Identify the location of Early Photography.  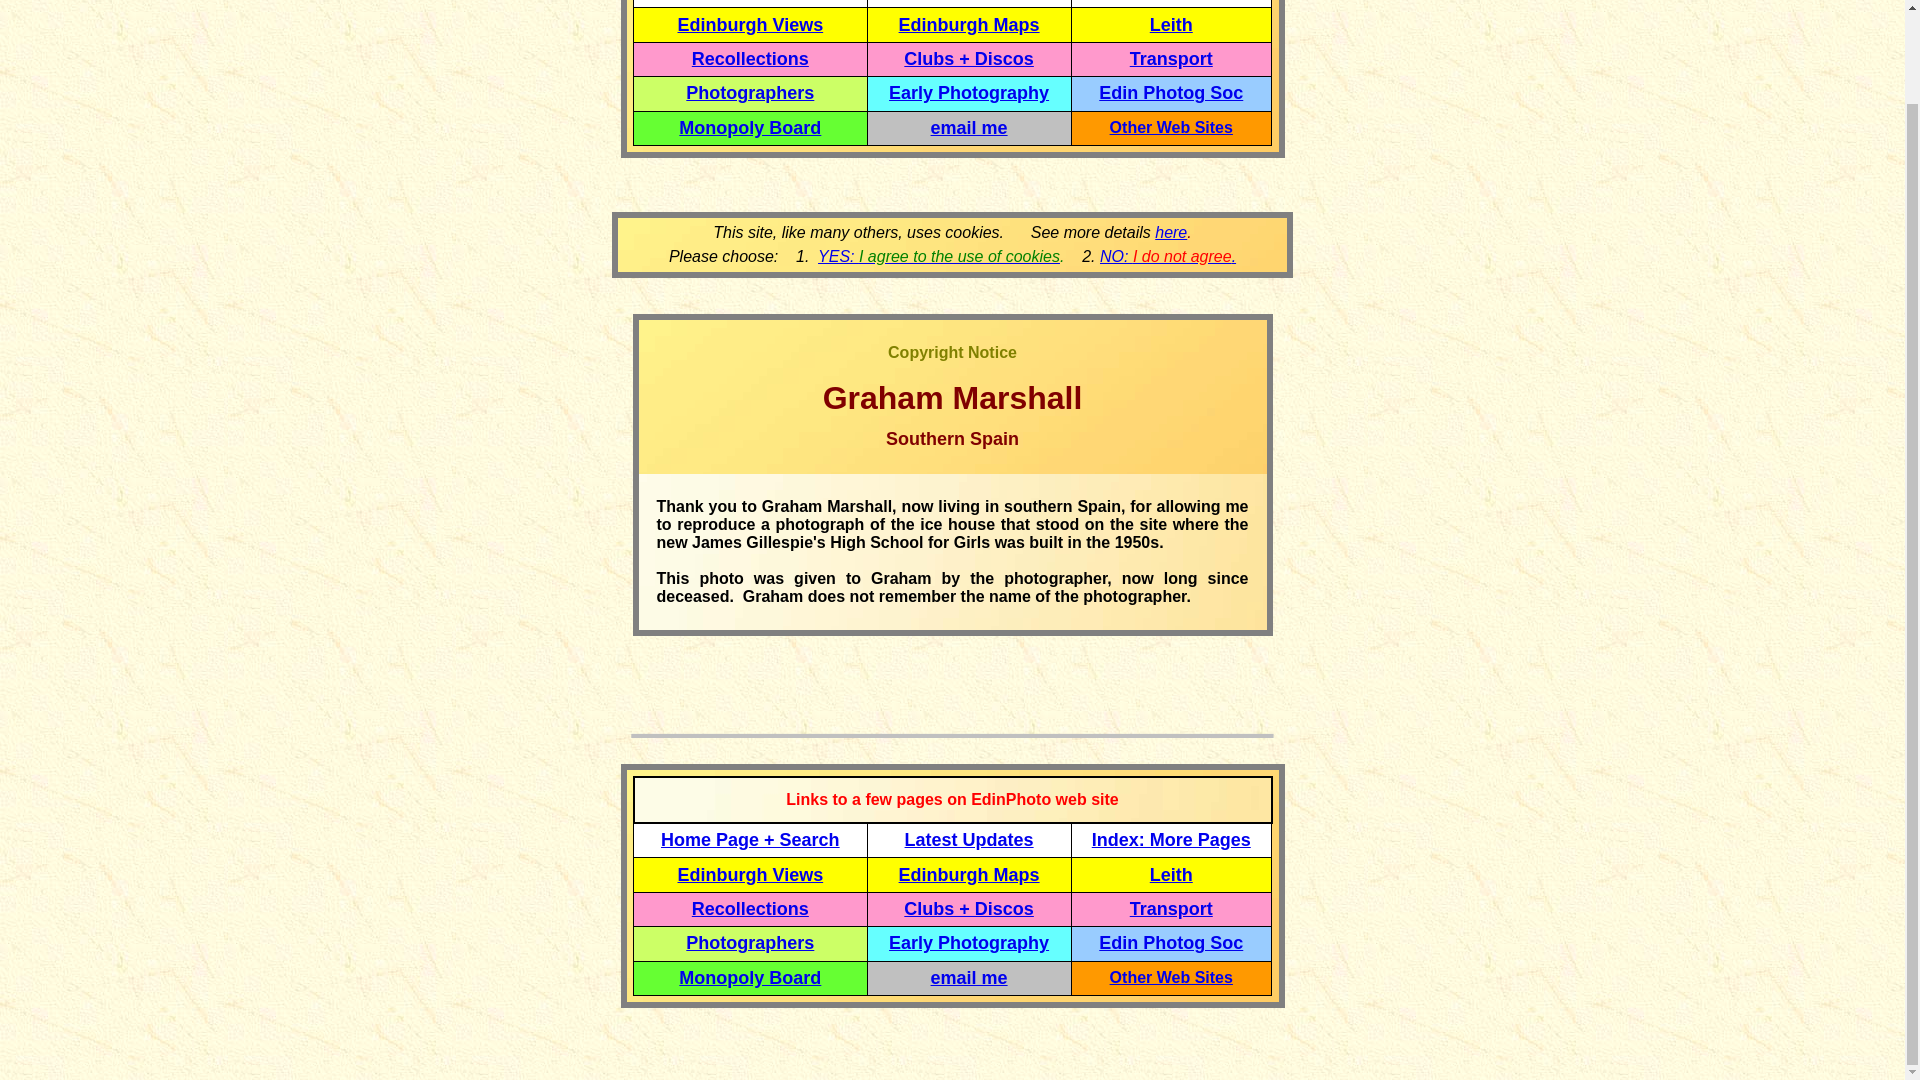
(968, 92).